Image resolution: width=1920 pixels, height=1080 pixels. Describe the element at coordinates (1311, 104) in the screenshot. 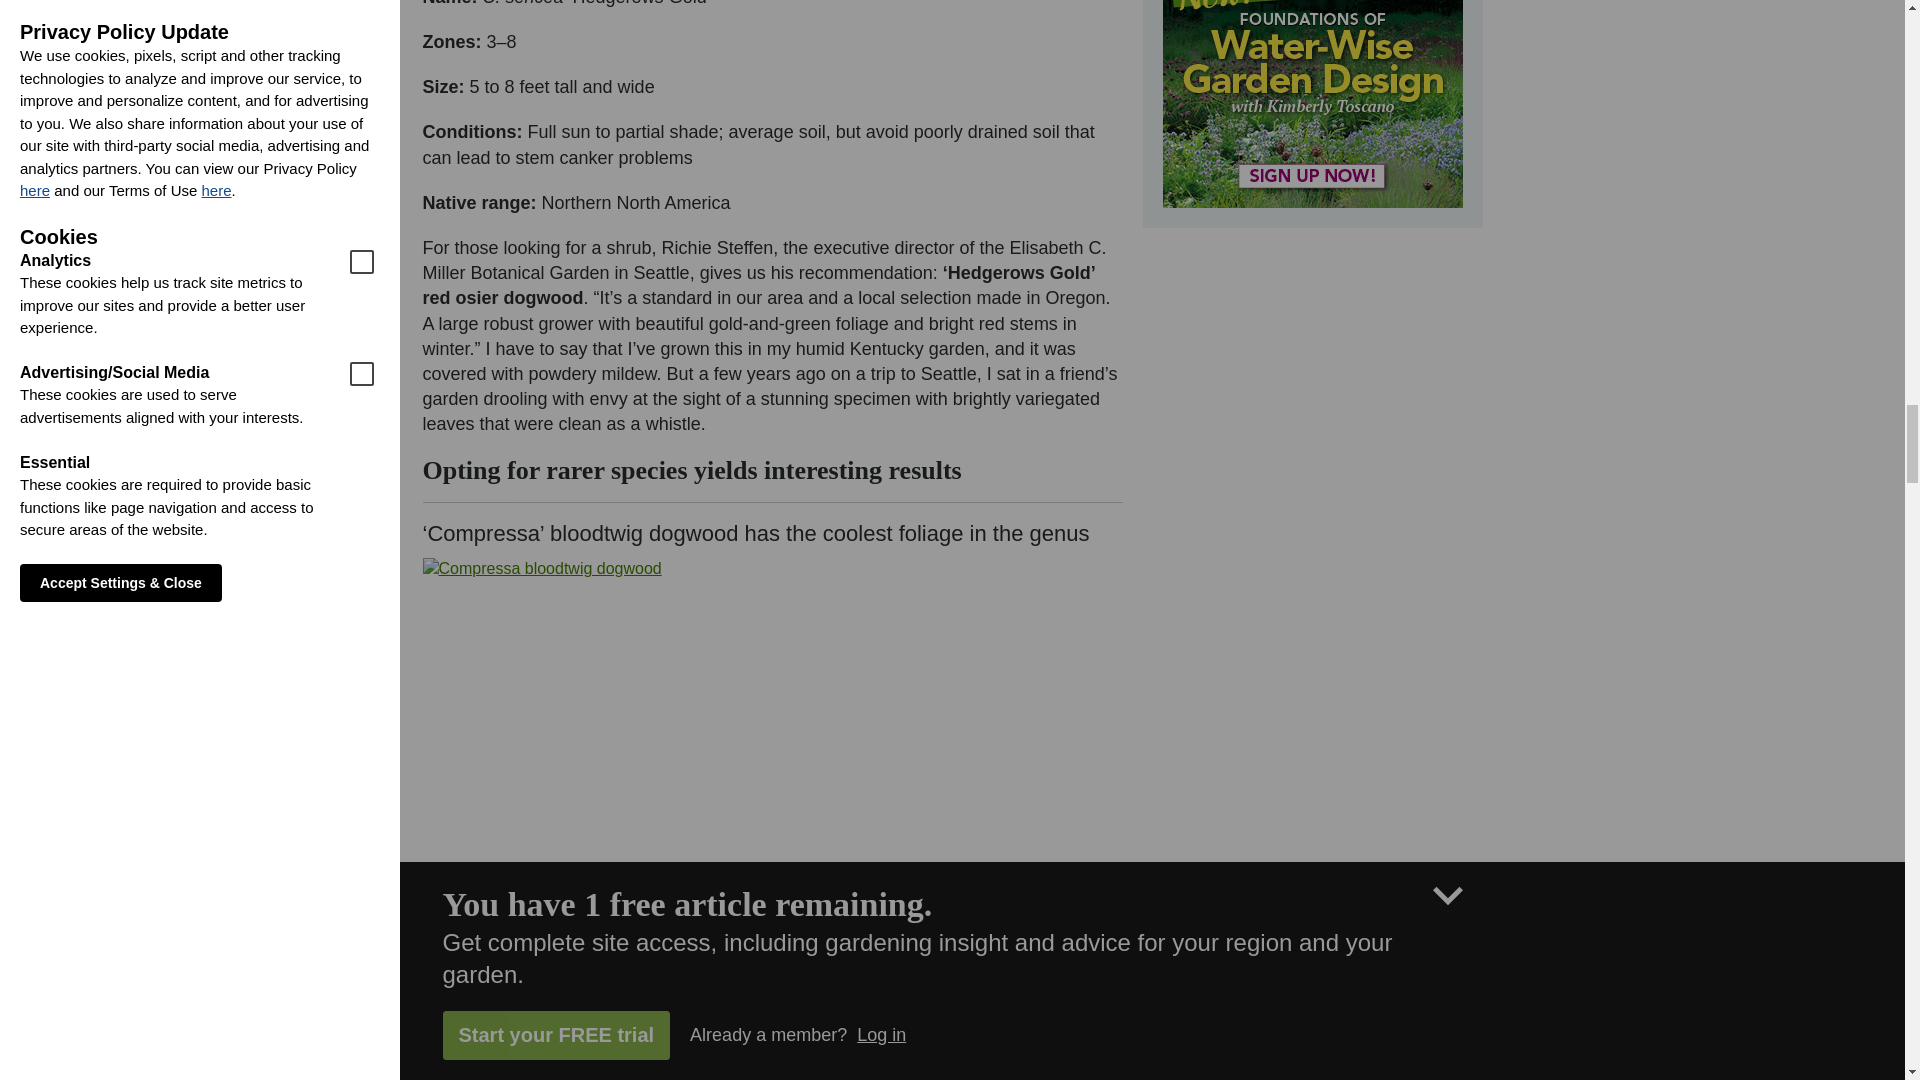

I see `3rd party ad content` at that location.